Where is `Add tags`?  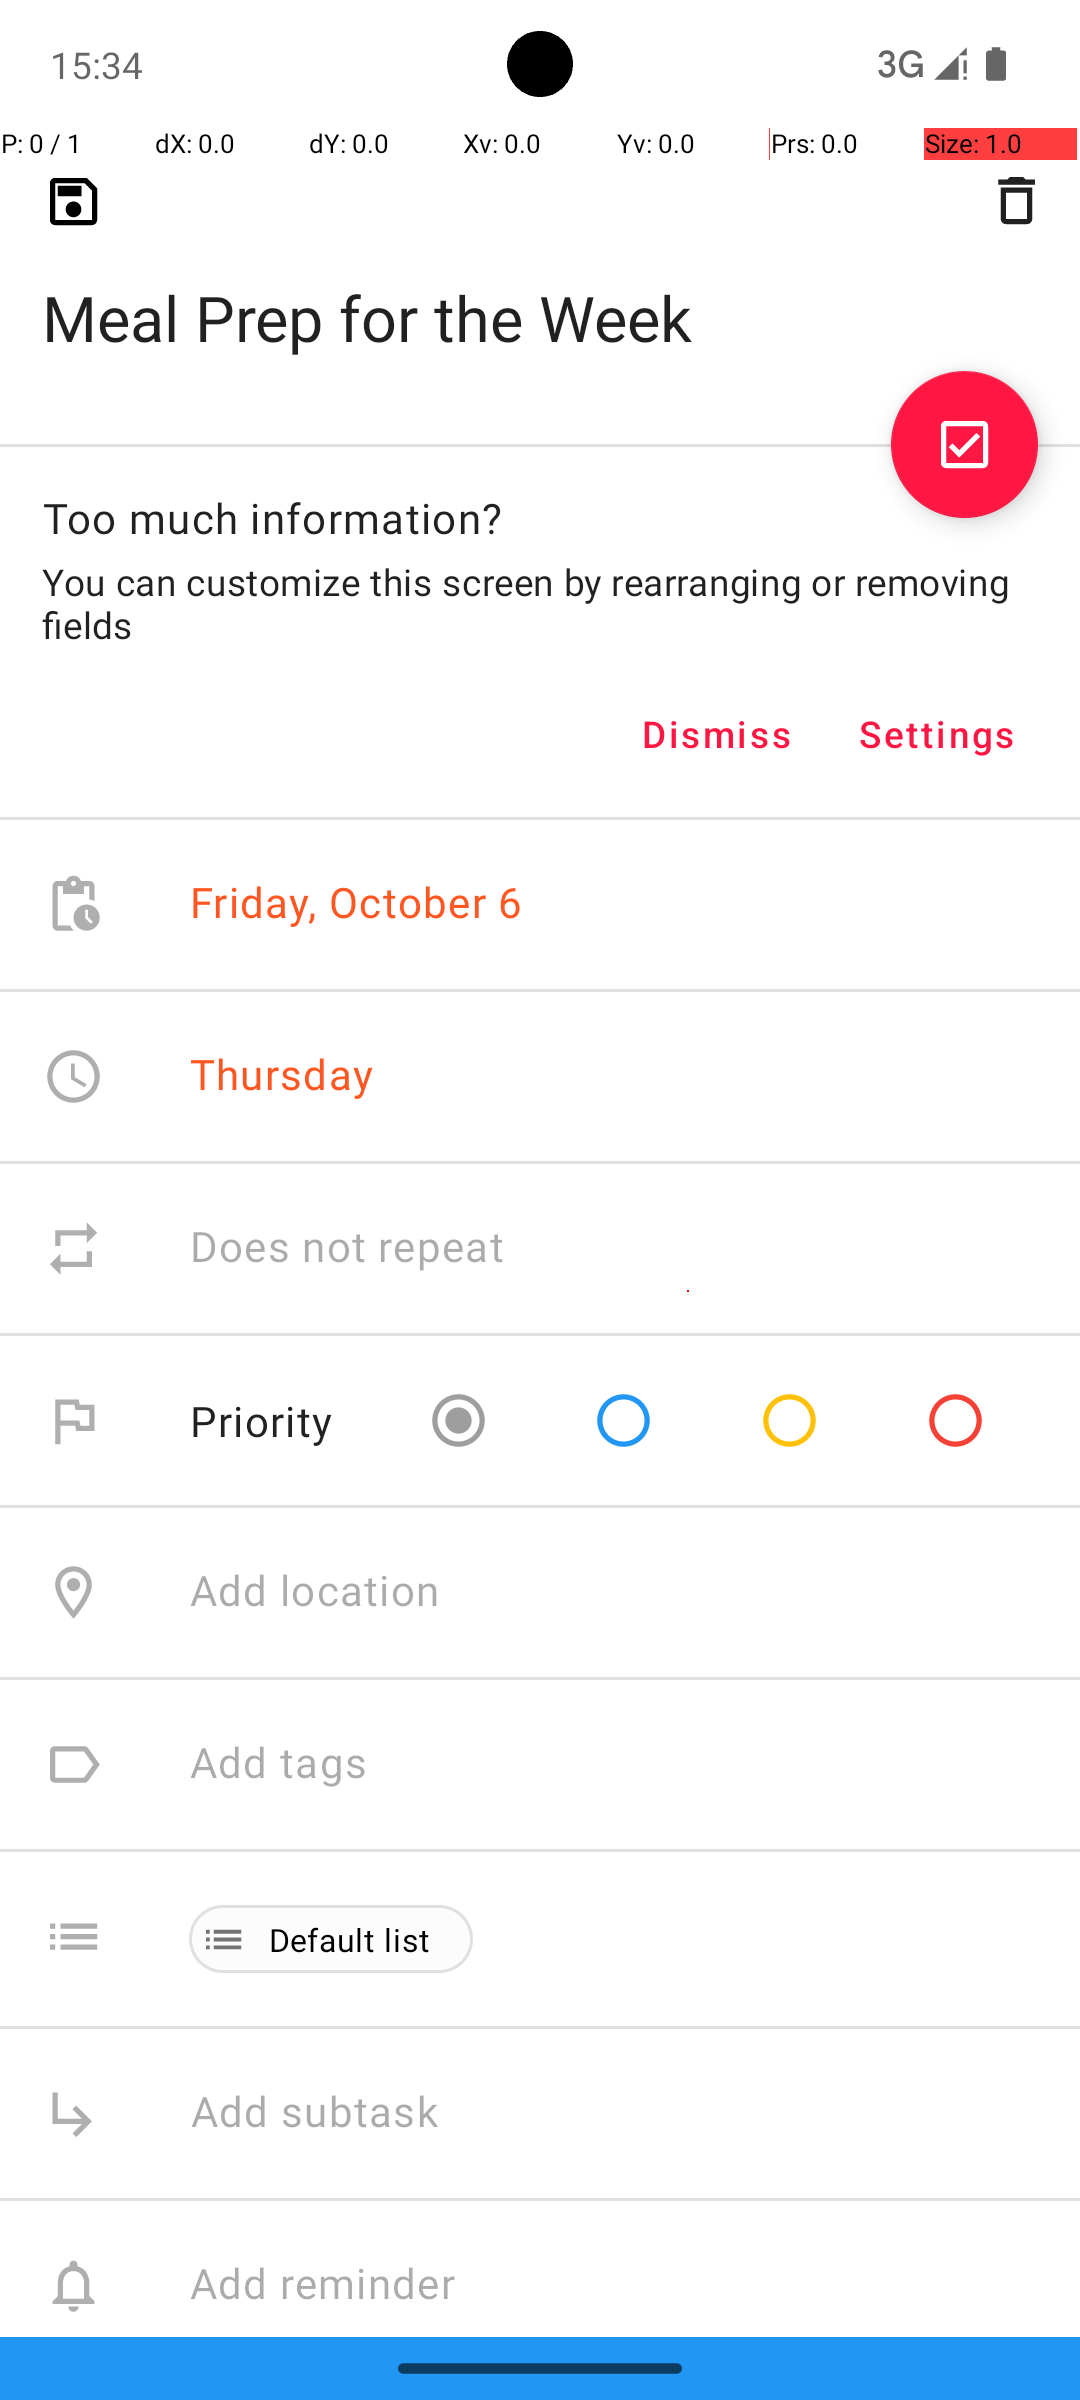 Add tags is located at coordinates (279, 1764).